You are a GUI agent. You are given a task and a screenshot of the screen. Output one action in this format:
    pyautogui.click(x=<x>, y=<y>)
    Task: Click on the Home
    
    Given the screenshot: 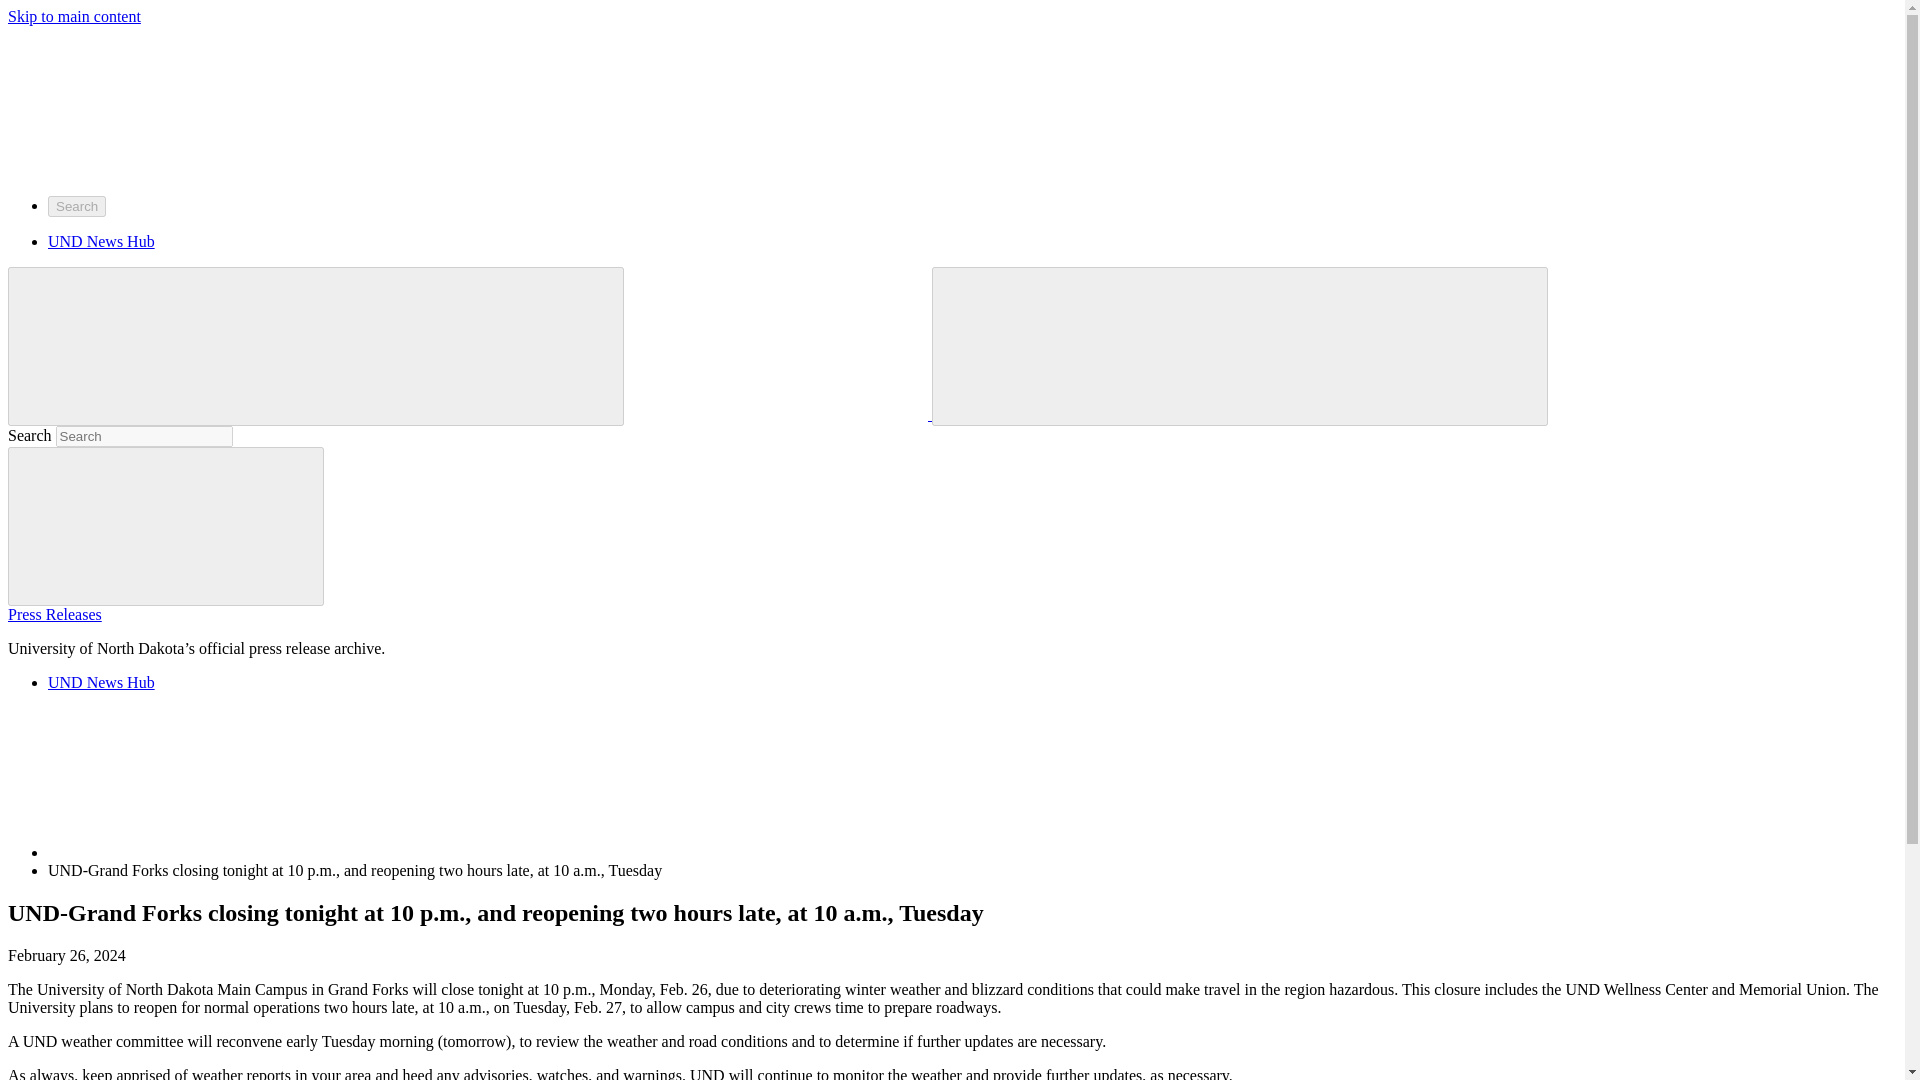 What is the action you would take?
    pyautogui.click(x=198, y=852)
    